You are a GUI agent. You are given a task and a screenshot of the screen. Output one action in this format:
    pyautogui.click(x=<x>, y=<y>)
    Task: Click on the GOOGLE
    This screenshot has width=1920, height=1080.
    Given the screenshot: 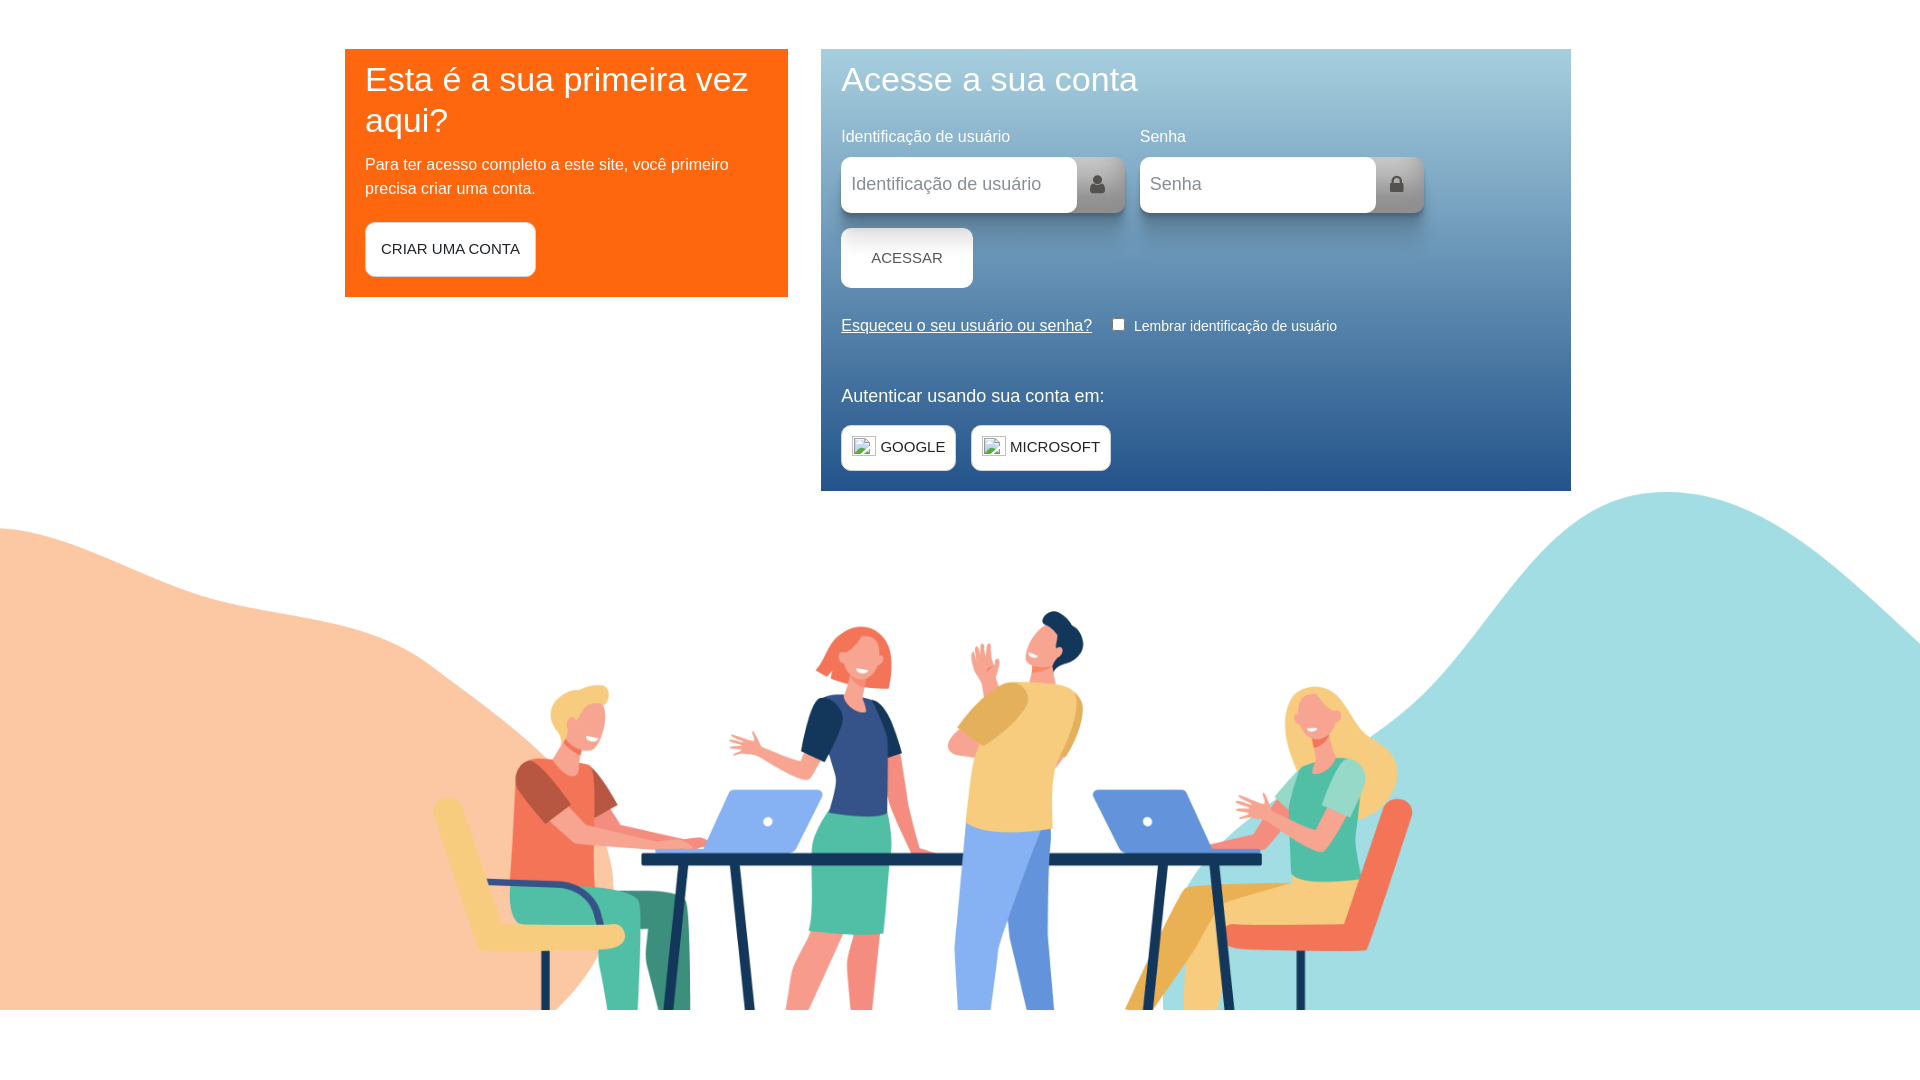 What is the action you would take?
    pyautogui.click(x=898, y=448)
    